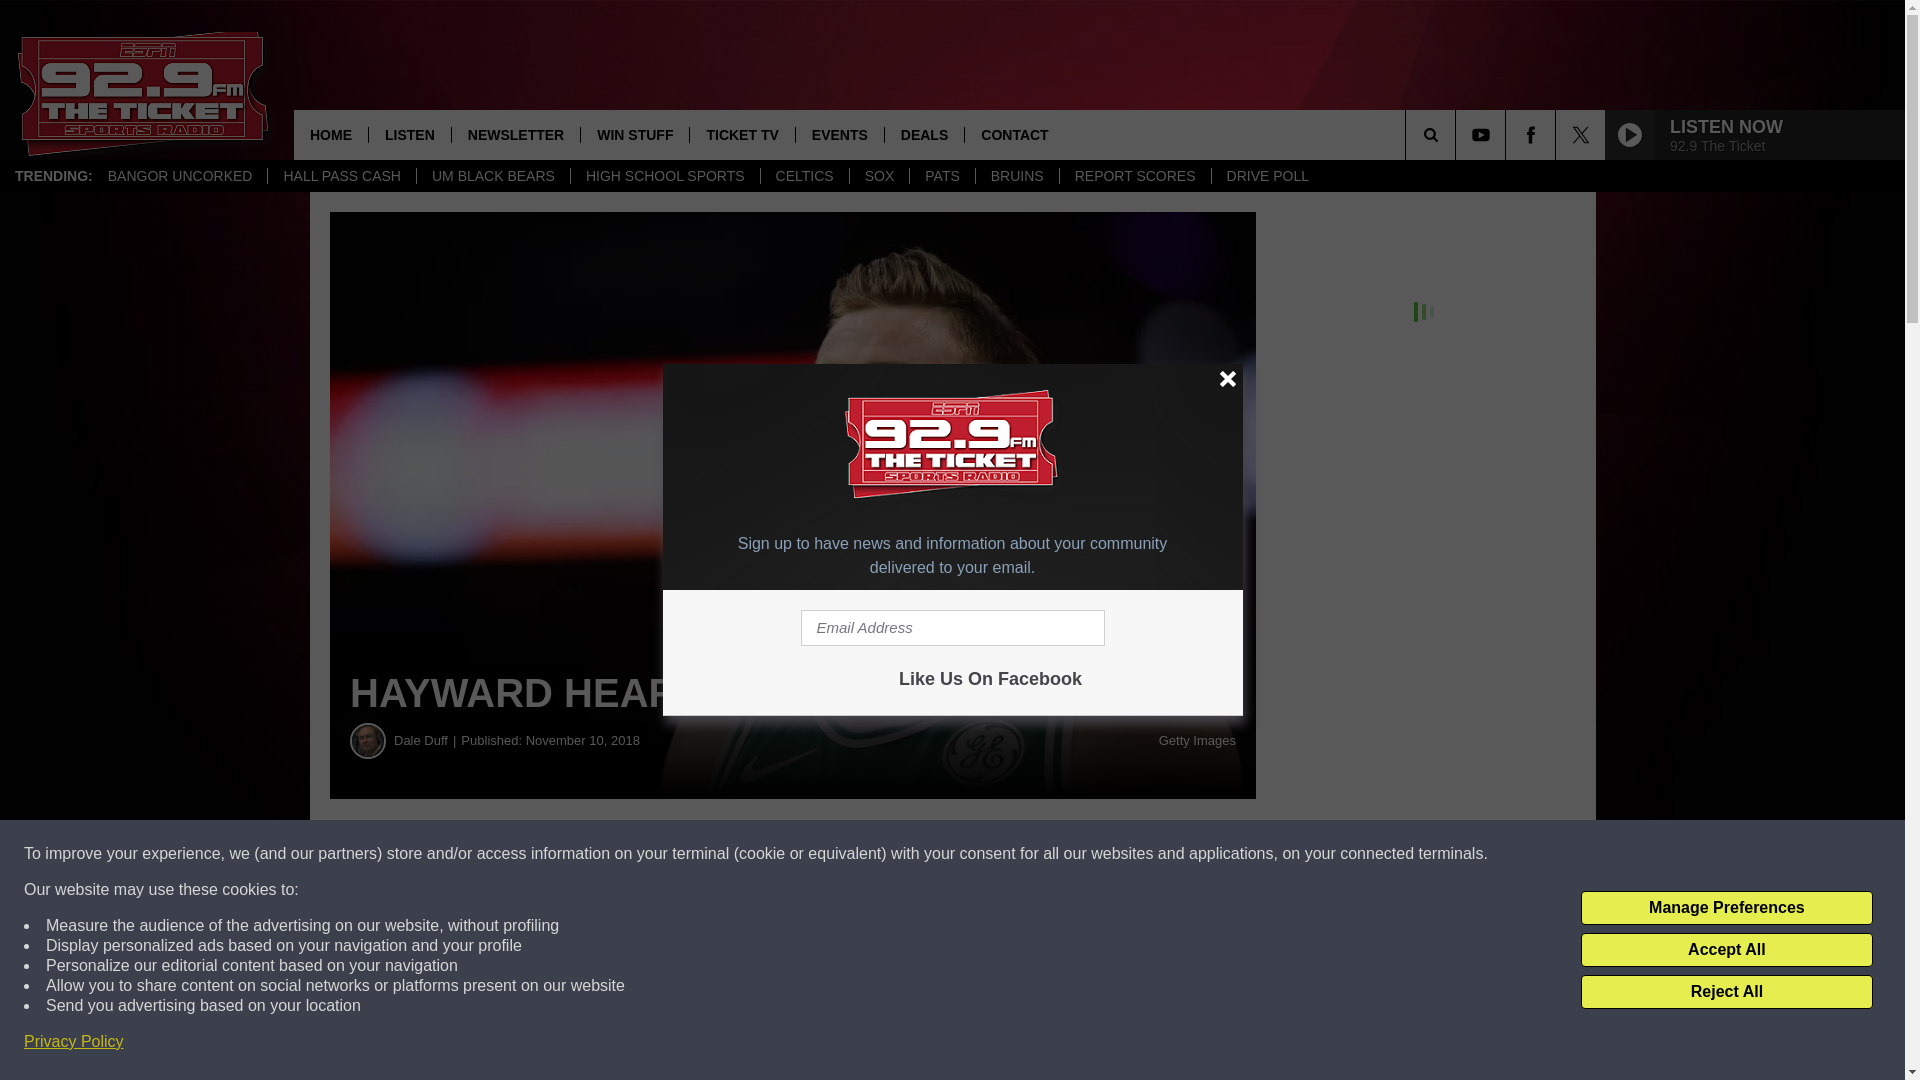  Describe the element at coordinates (978, 854) in the screenshot. I see `Share on Twitter` at that location.